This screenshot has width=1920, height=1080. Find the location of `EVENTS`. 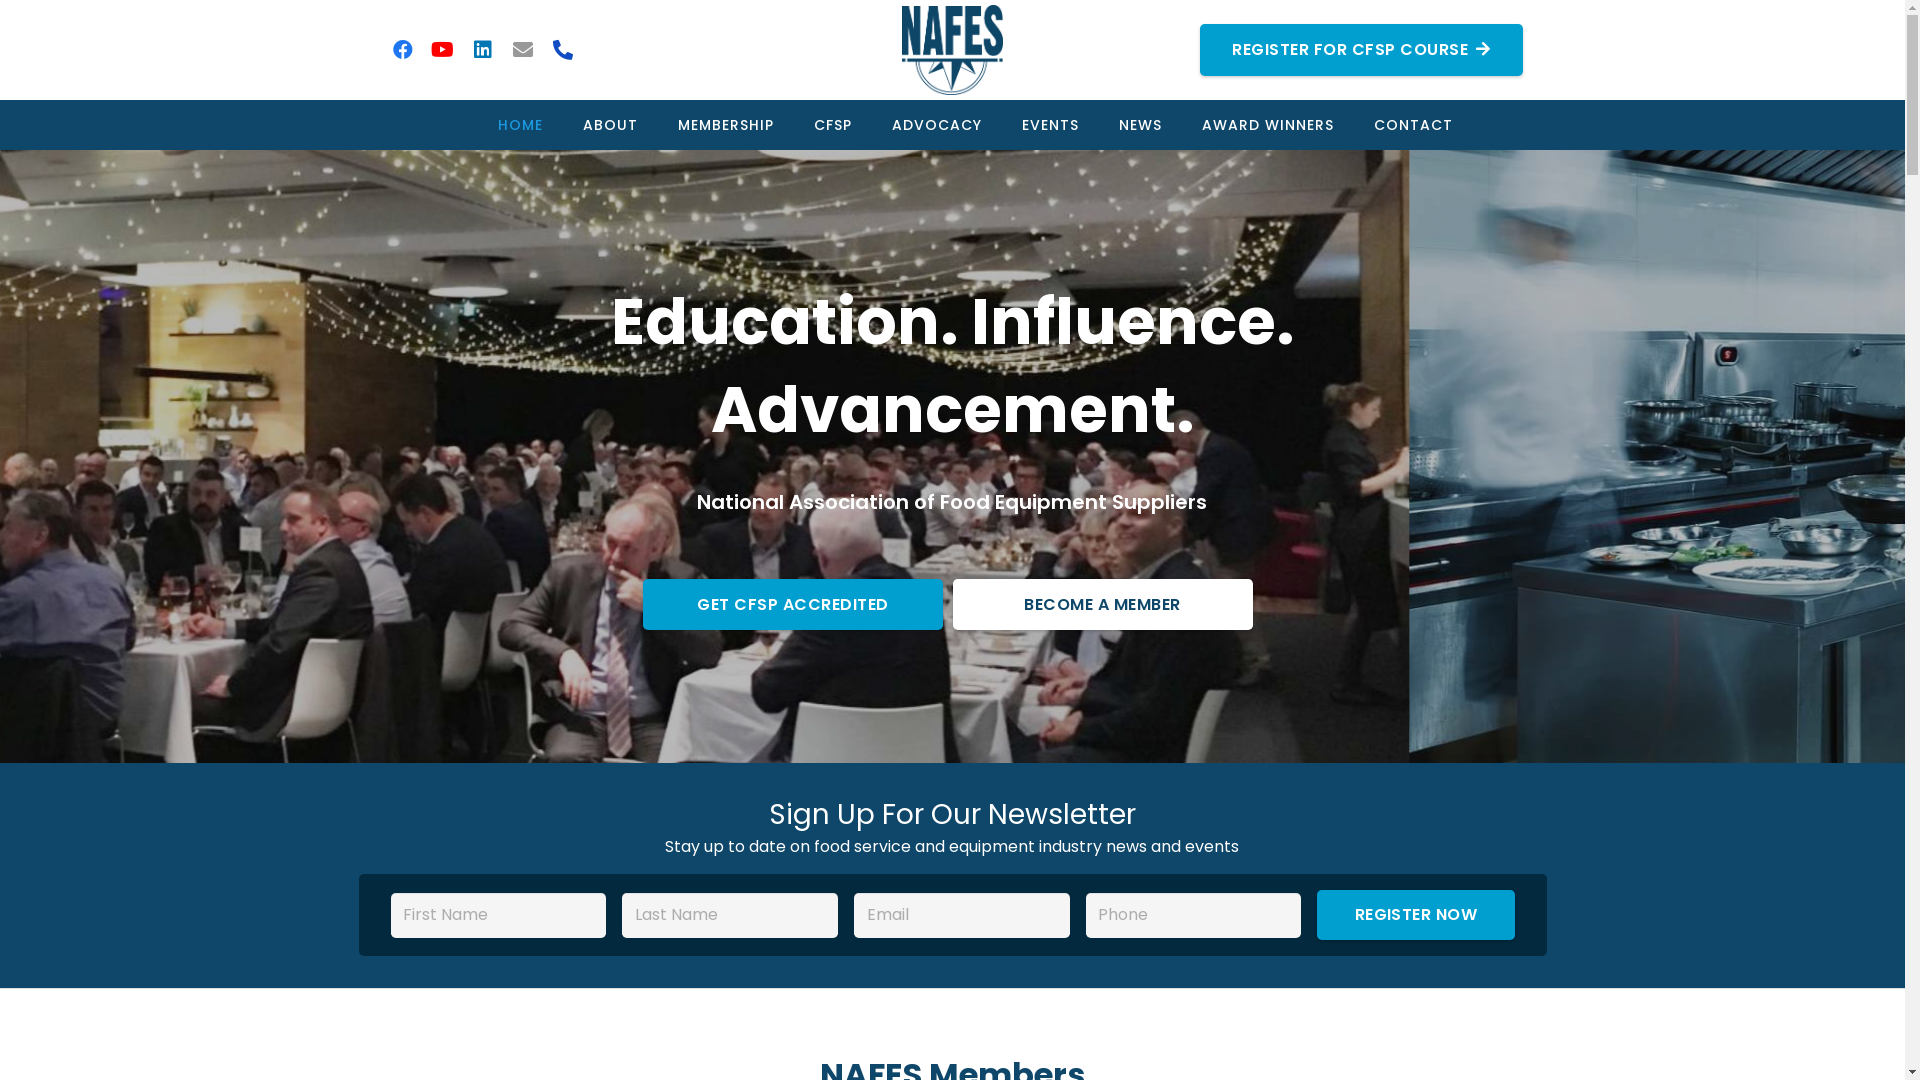

EVENTS is located at coordinates (1050, 125).